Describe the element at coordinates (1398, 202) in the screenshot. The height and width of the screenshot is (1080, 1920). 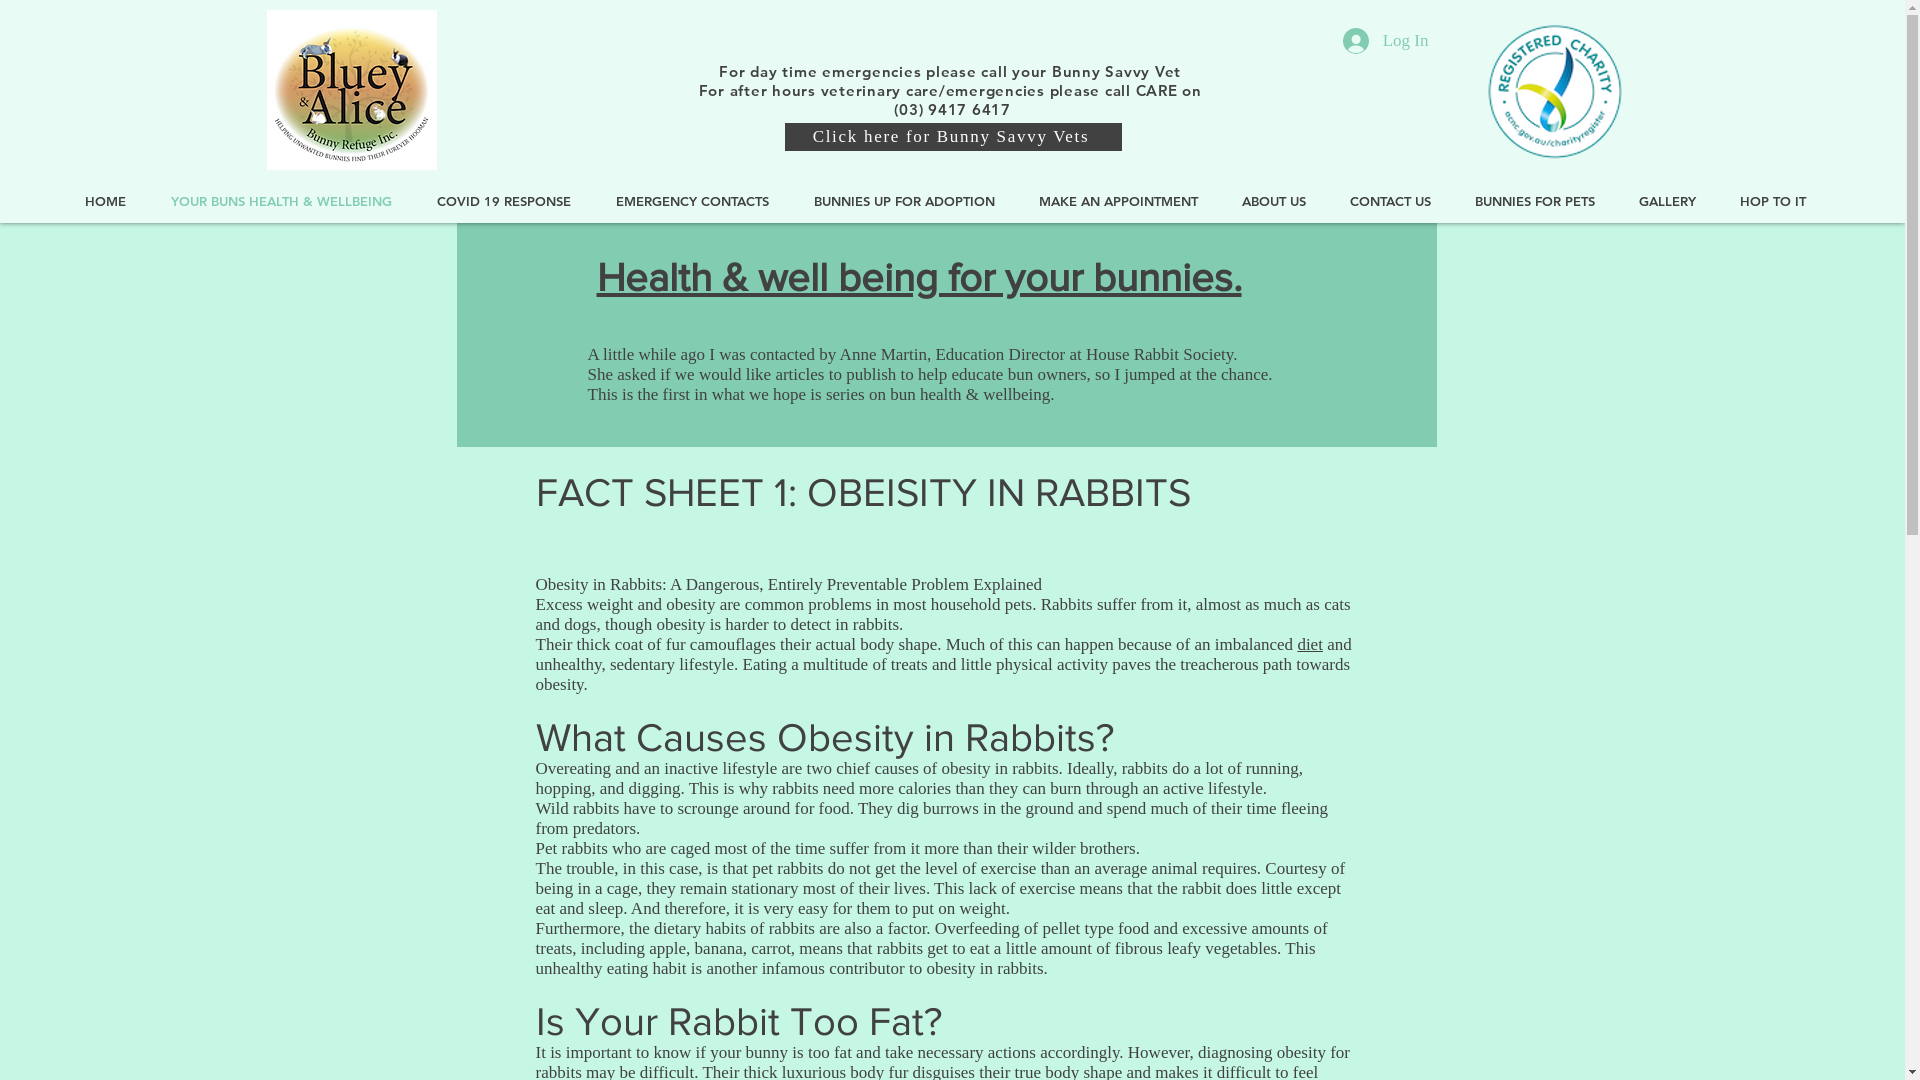
I see `CONTACT US` at that location.